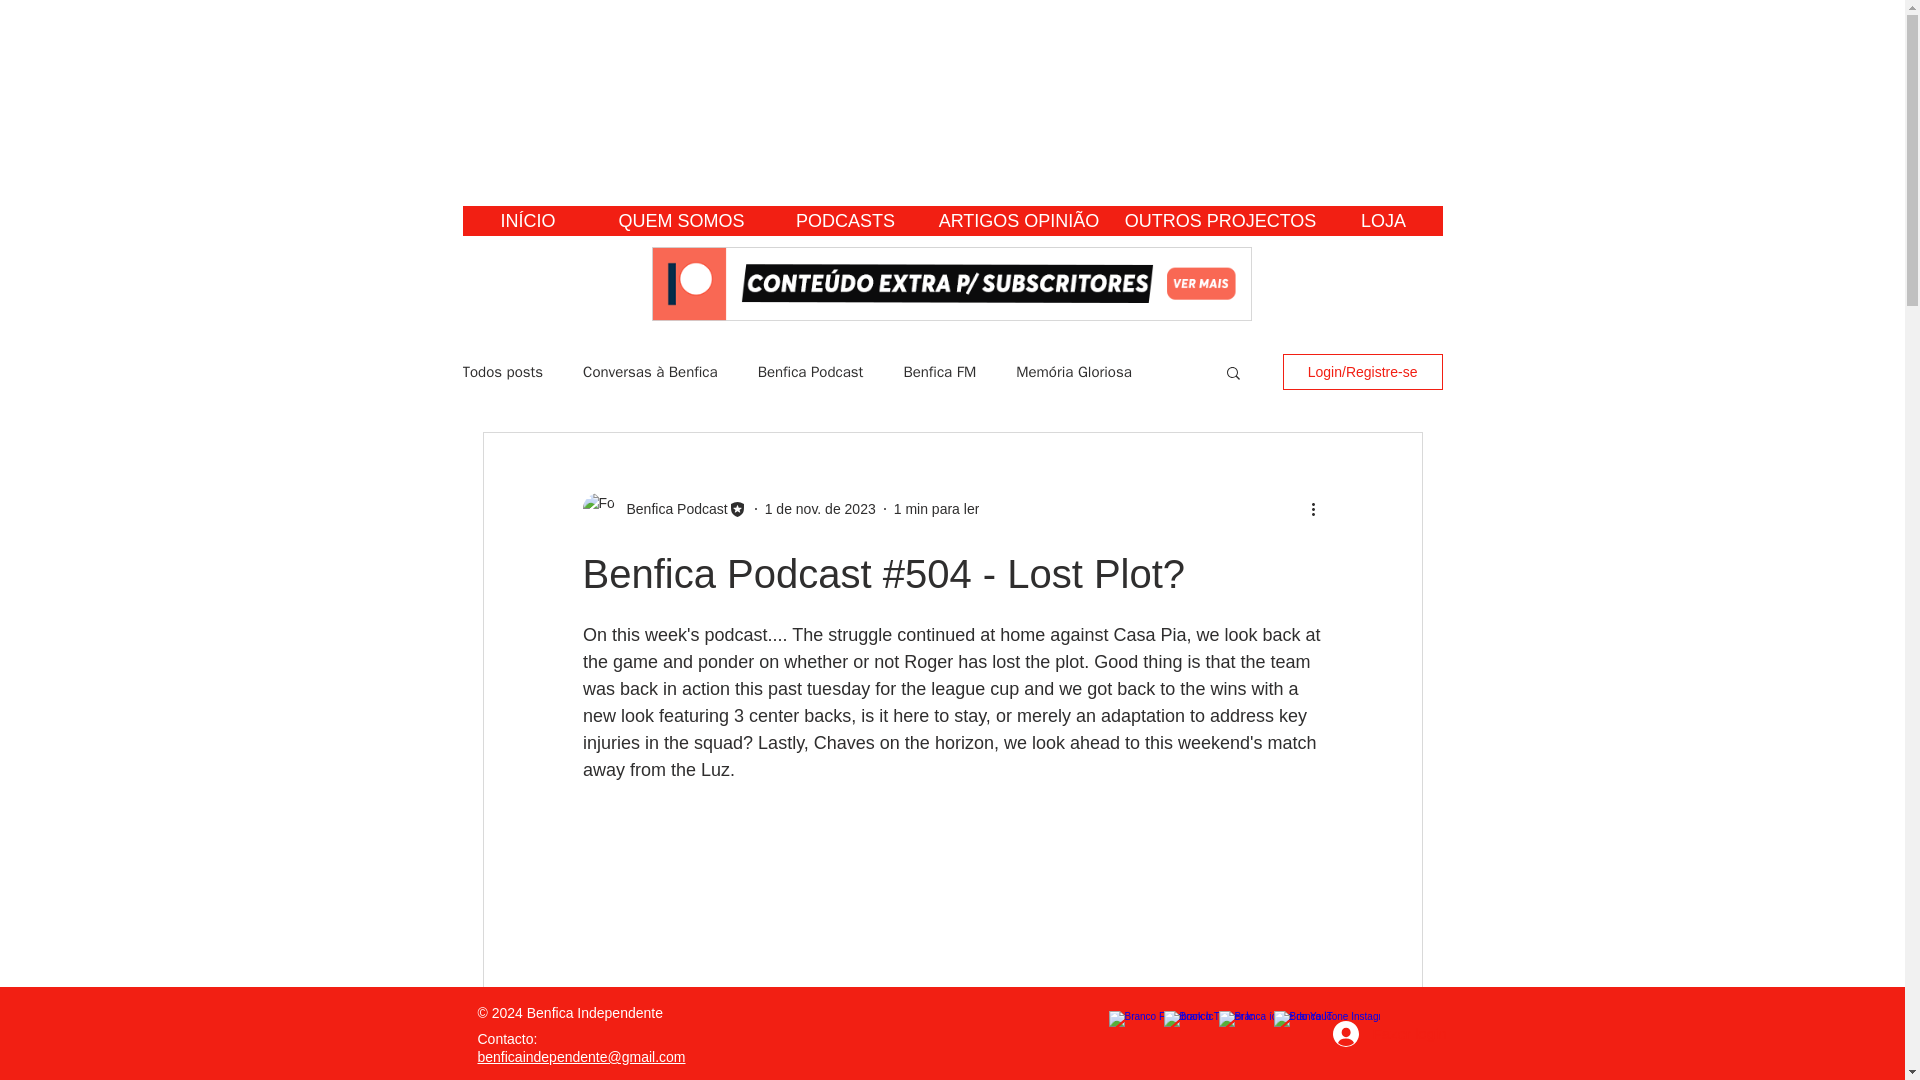 This screenshot has width=1920, height=1080. What do you see at coordinates (845, 221) in the screenshot?
I see `PODCASTS` at bounding box center [845, 221].